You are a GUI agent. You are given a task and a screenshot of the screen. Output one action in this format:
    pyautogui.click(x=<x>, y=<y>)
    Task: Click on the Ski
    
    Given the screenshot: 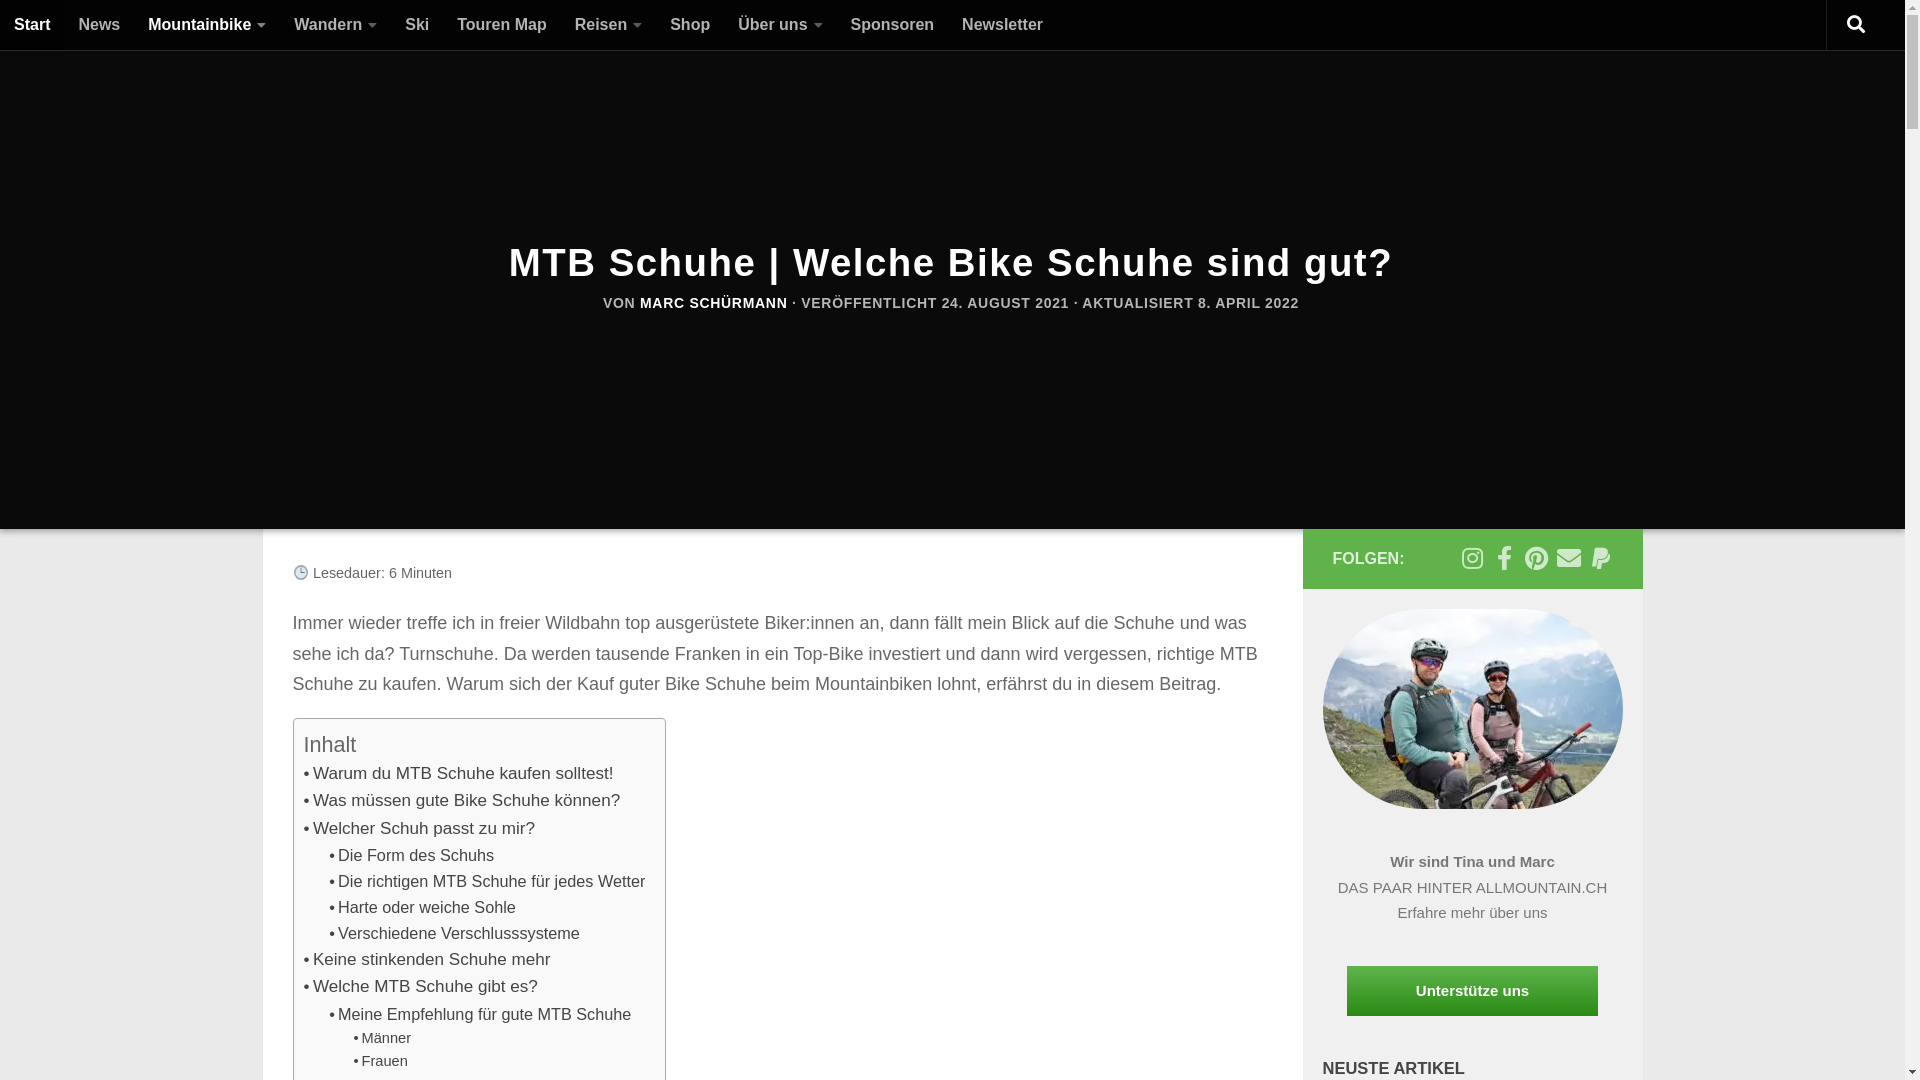 What is the action you would take?
    pyautogui.click(x=417, y=25)
    